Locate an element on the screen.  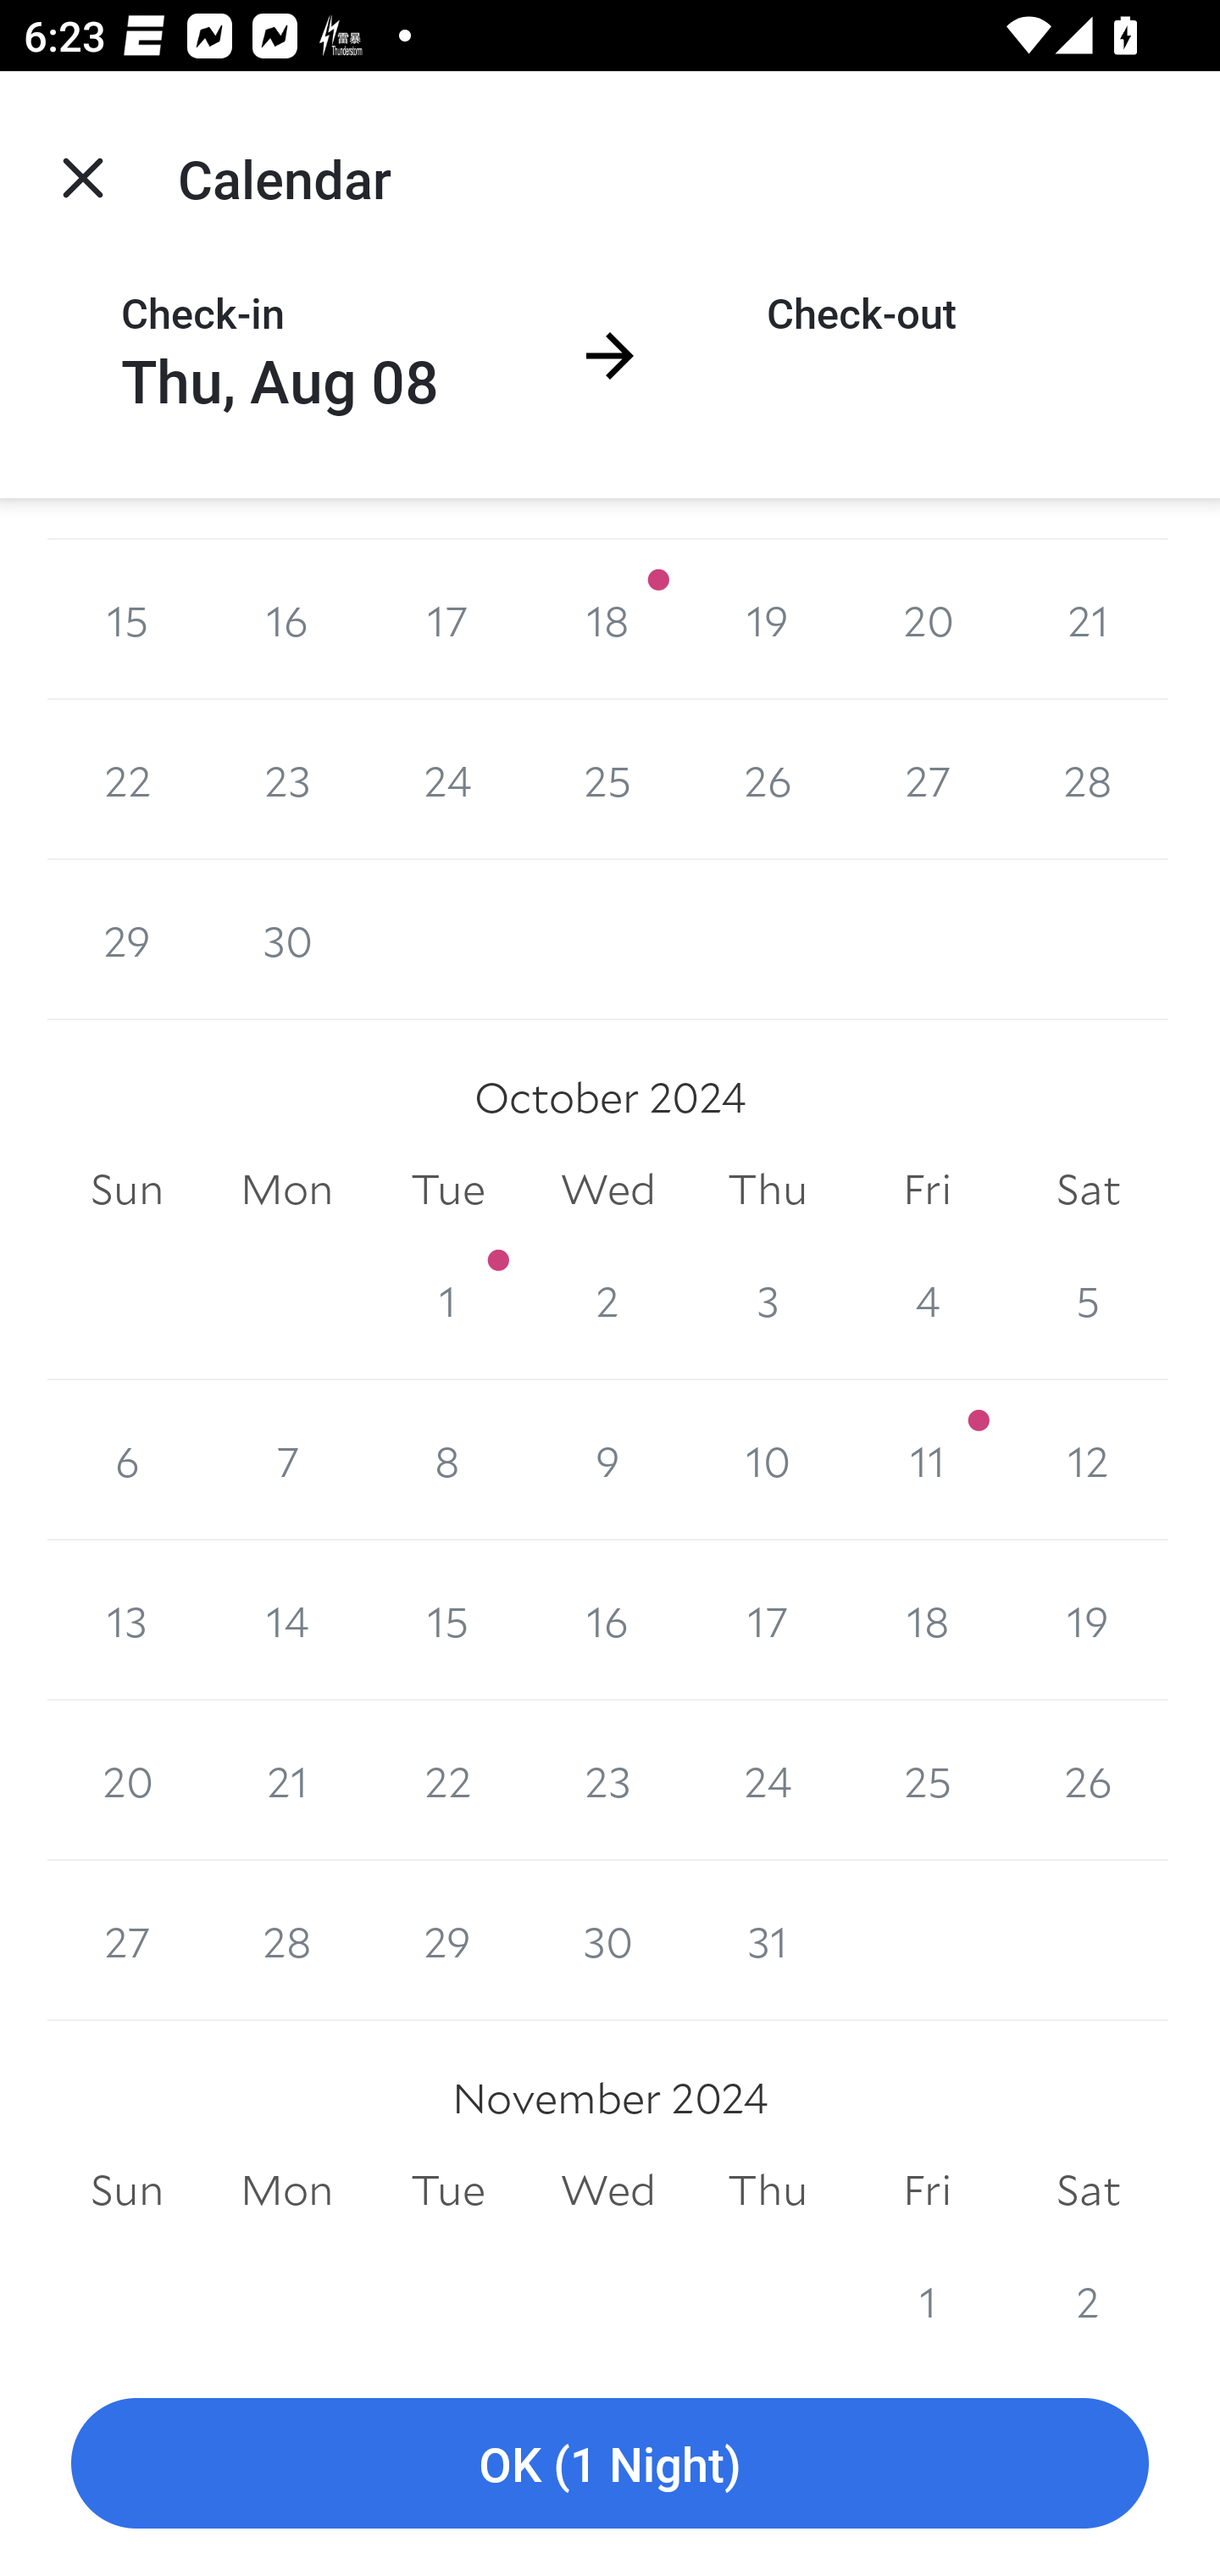
Tue is located at coordinates (447, 1190).